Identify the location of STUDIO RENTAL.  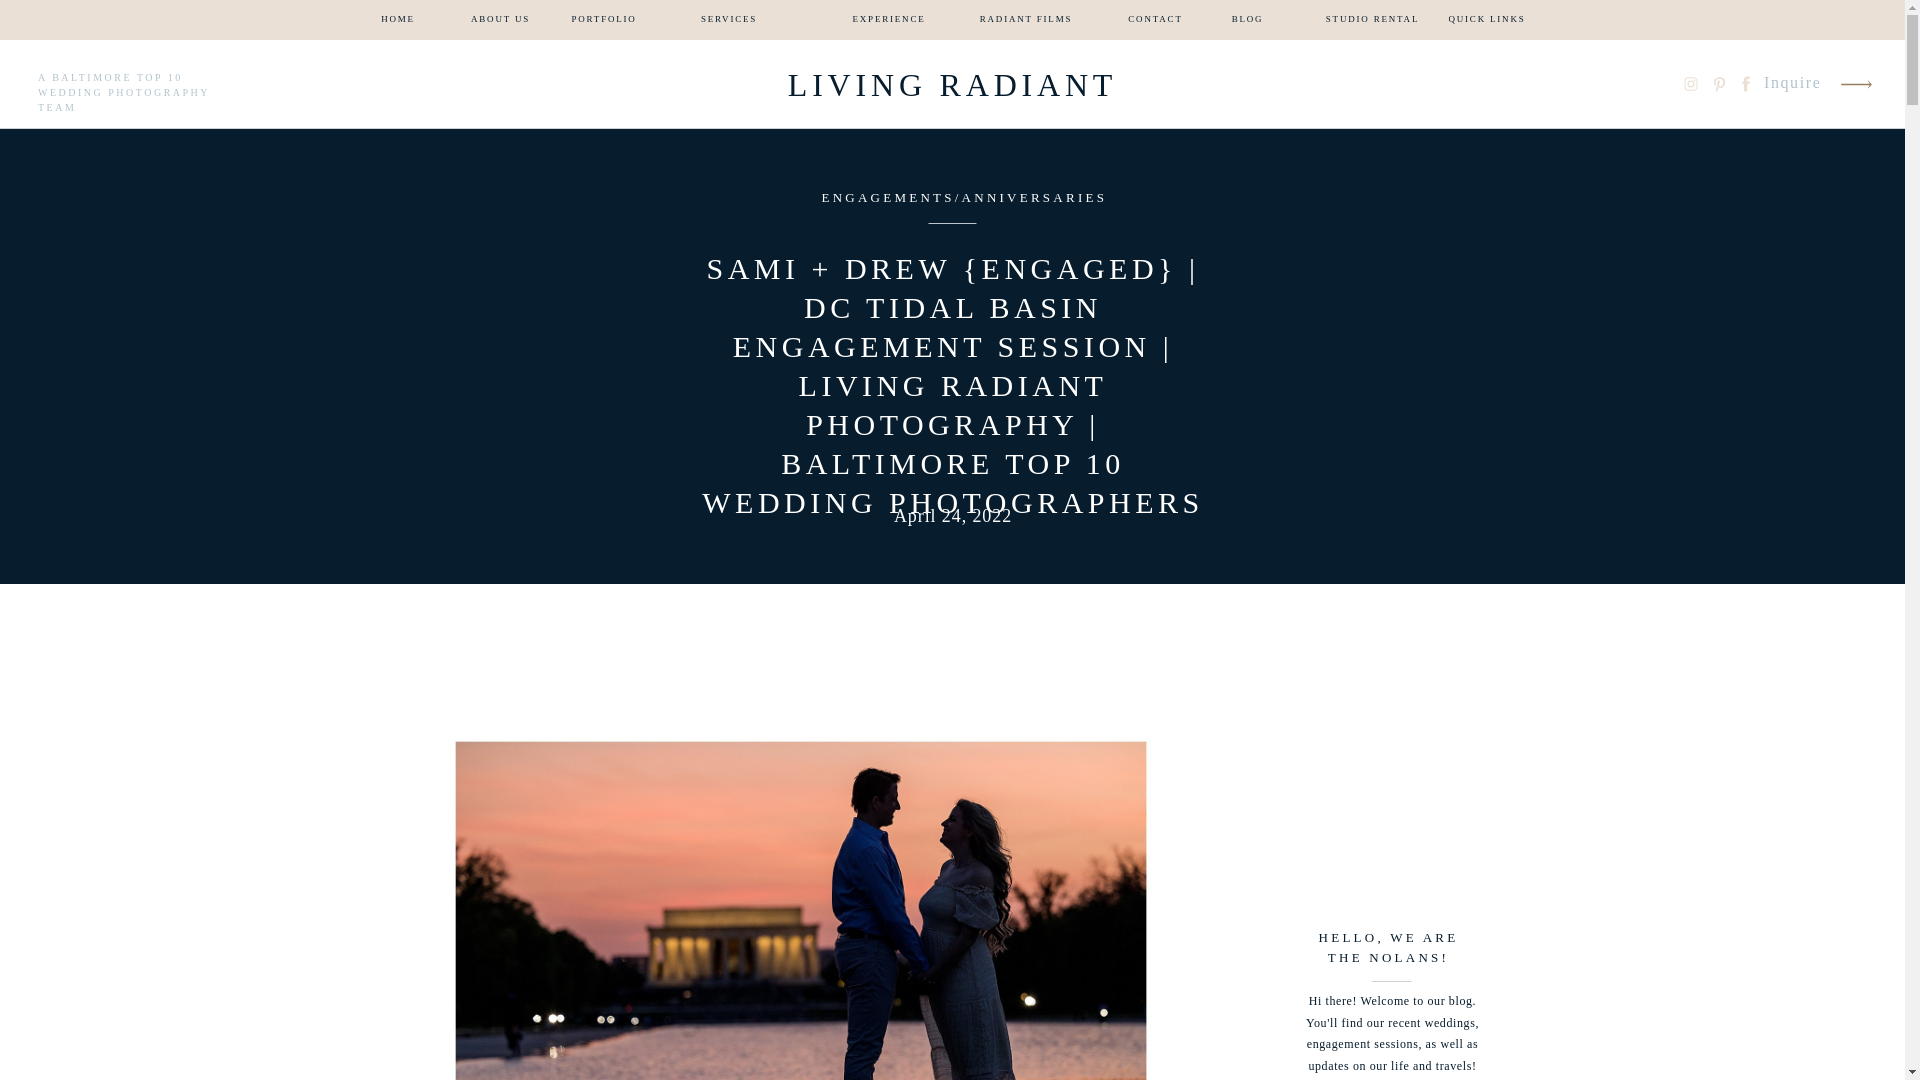
(1372, 20).